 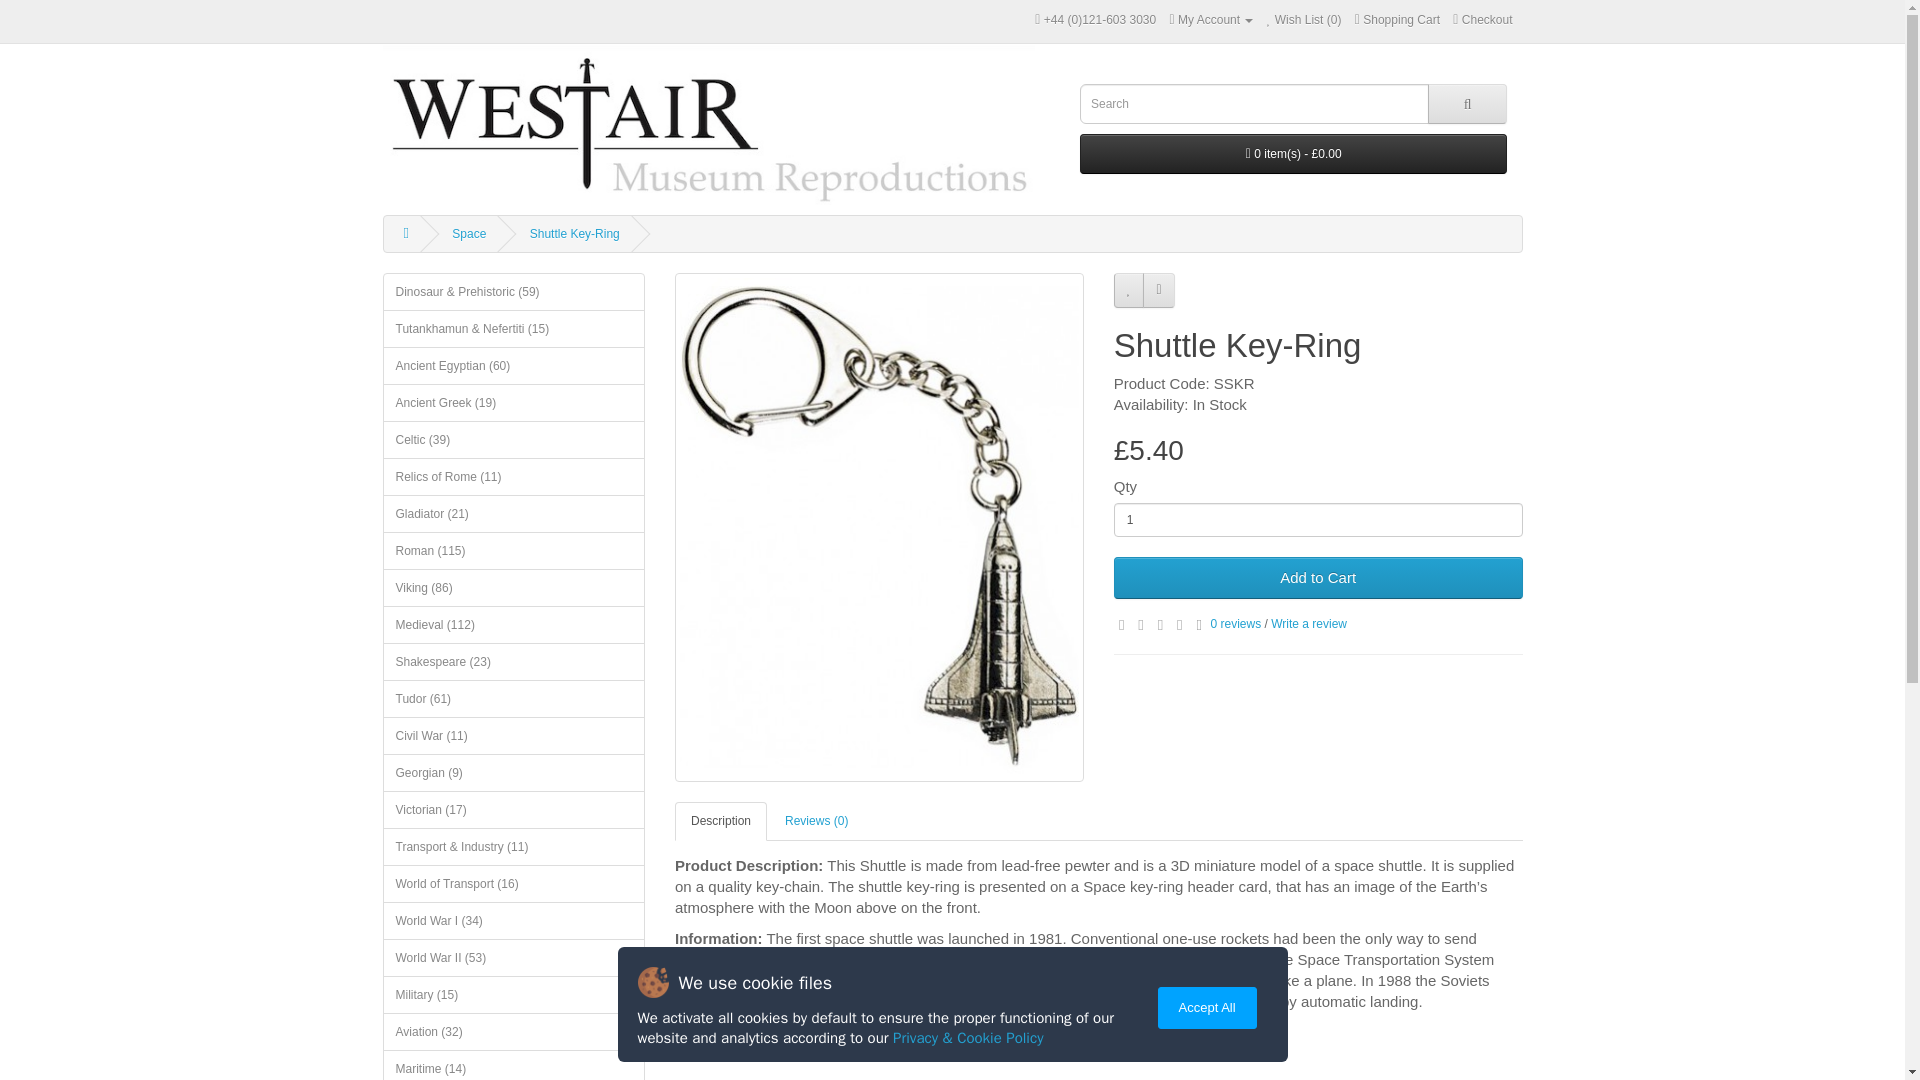 What do you see at coordinates (1482, 20) in the screenshot?
I see `Checkout` at bounding box center [1482, 20].